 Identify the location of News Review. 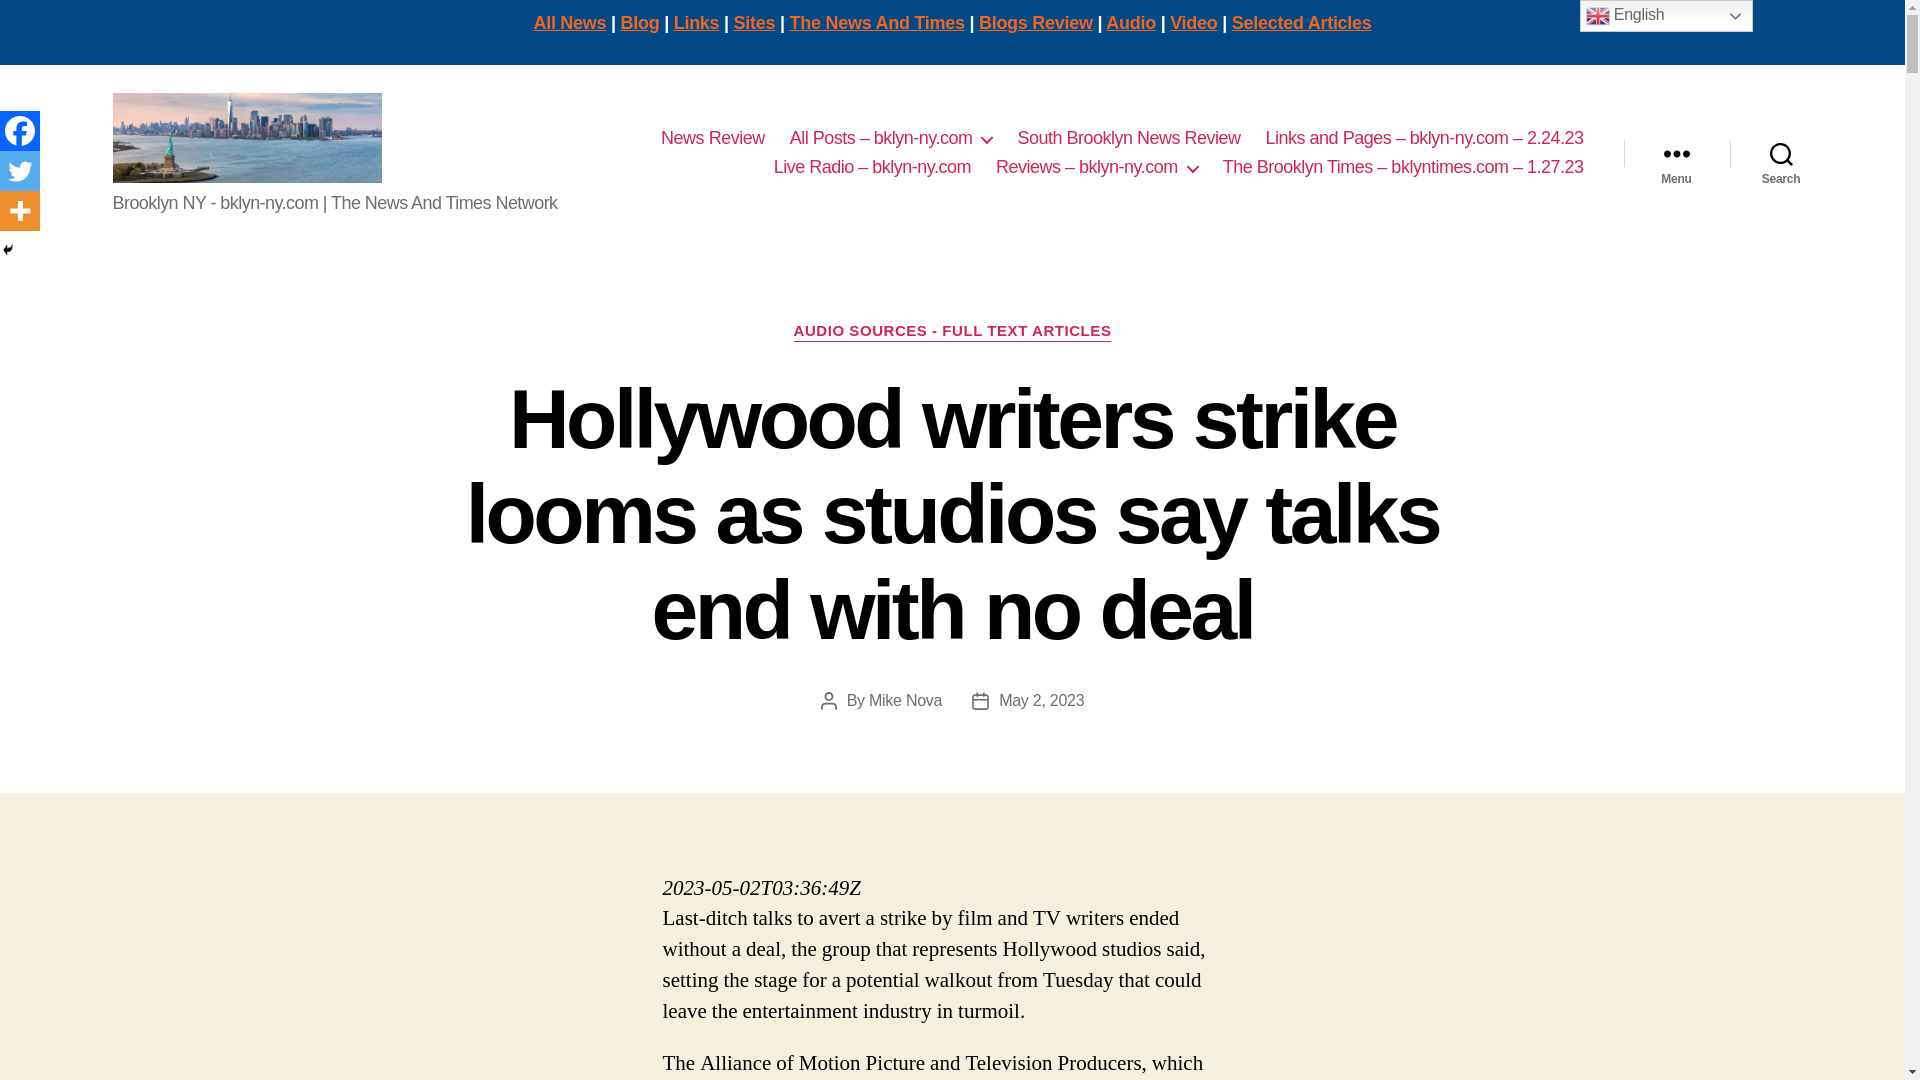
(712, 139).